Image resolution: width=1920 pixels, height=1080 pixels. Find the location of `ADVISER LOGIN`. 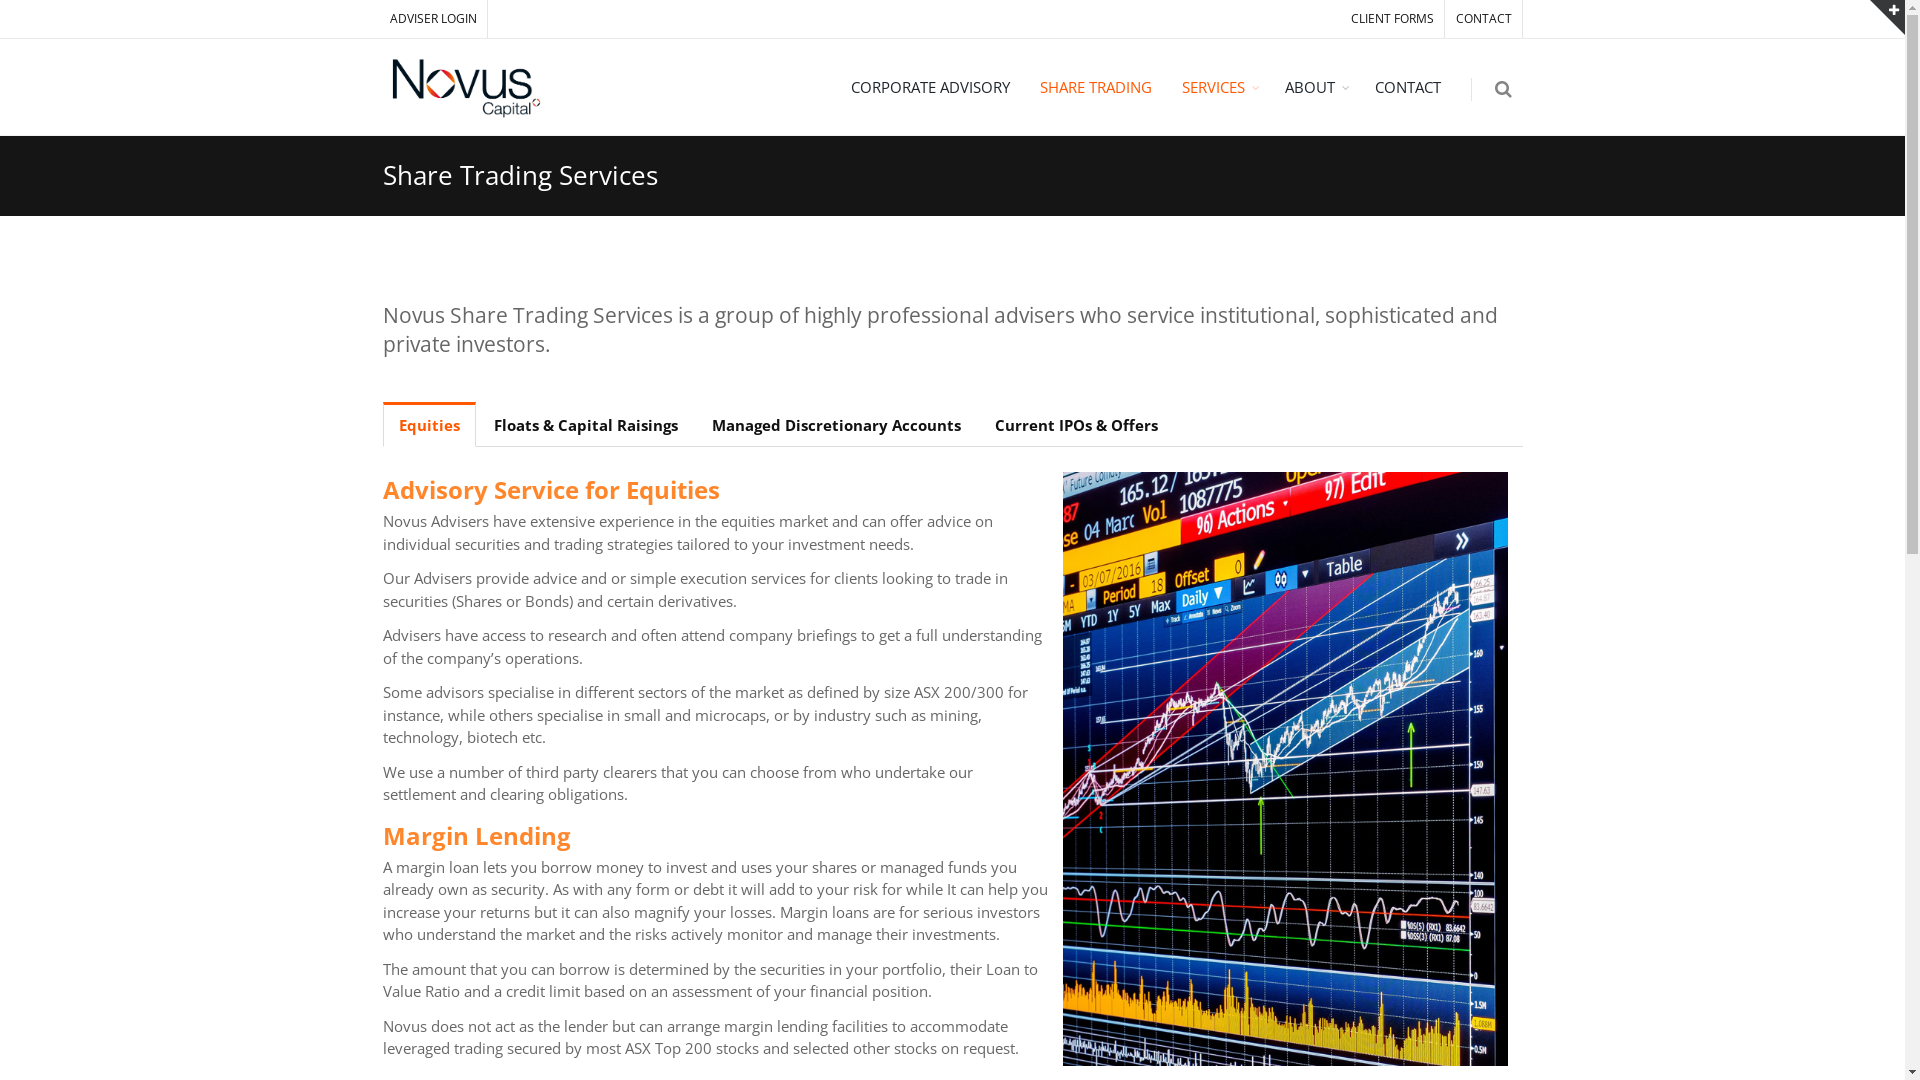

ADVISER LOGIN is located at coordinates (434, 19).